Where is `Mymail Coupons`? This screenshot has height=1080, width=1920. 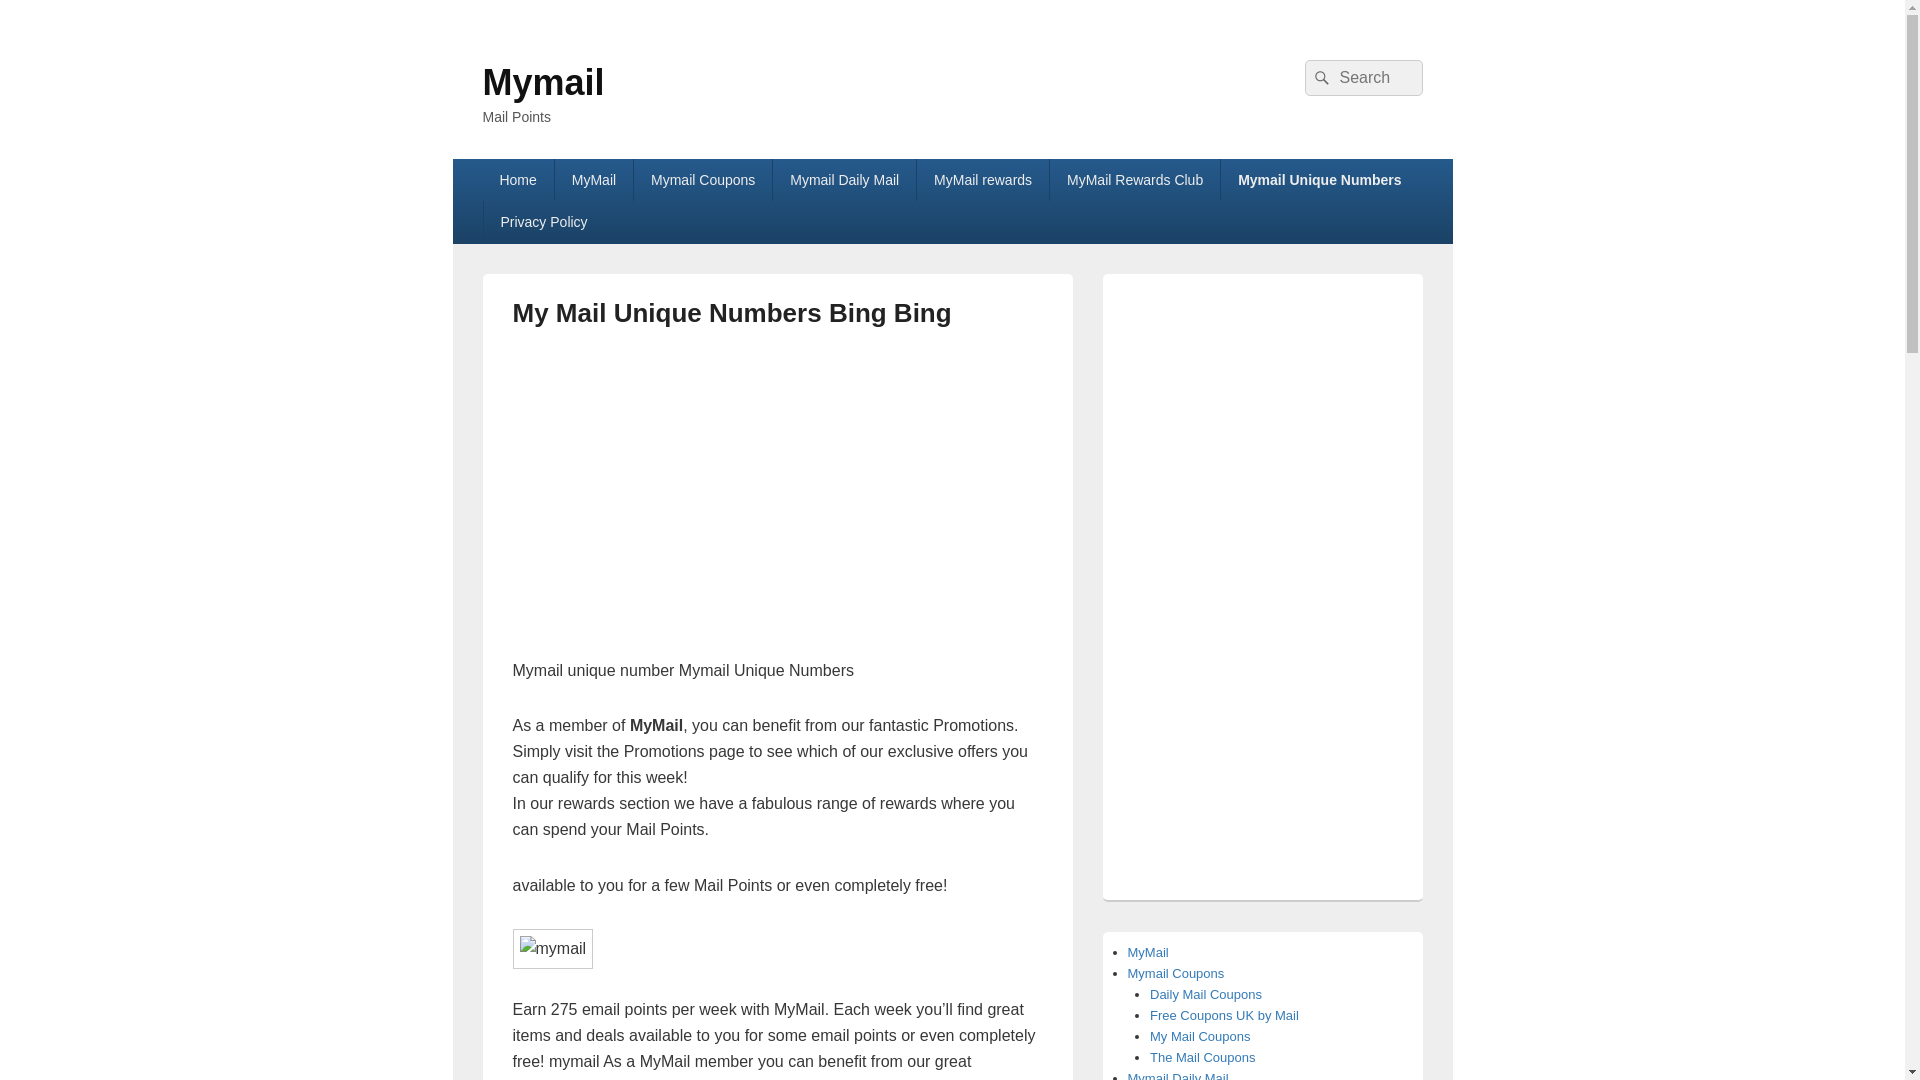
Mymail Coupons is located at coordinates (702, 179).